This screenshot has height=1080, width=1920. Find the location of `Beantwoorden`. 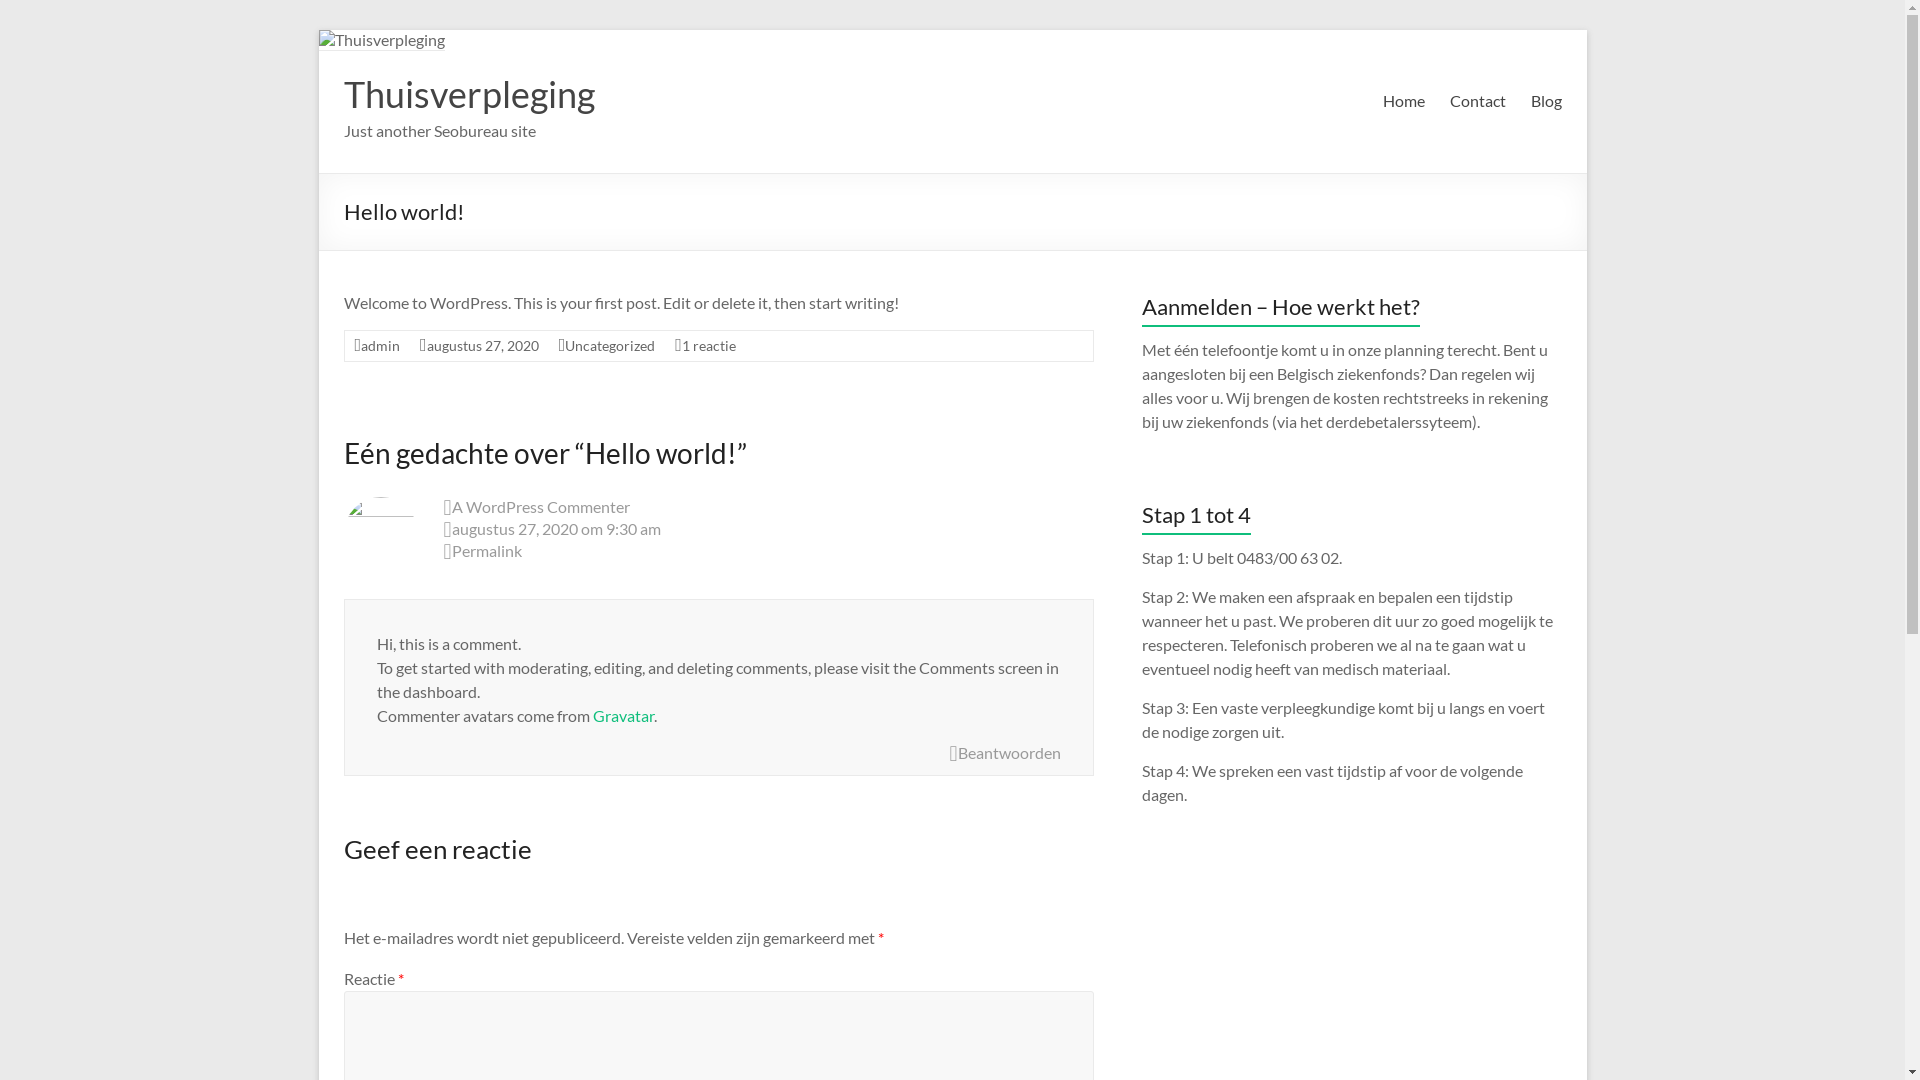

Beantwoorden is located at coordinates (1004, 754).